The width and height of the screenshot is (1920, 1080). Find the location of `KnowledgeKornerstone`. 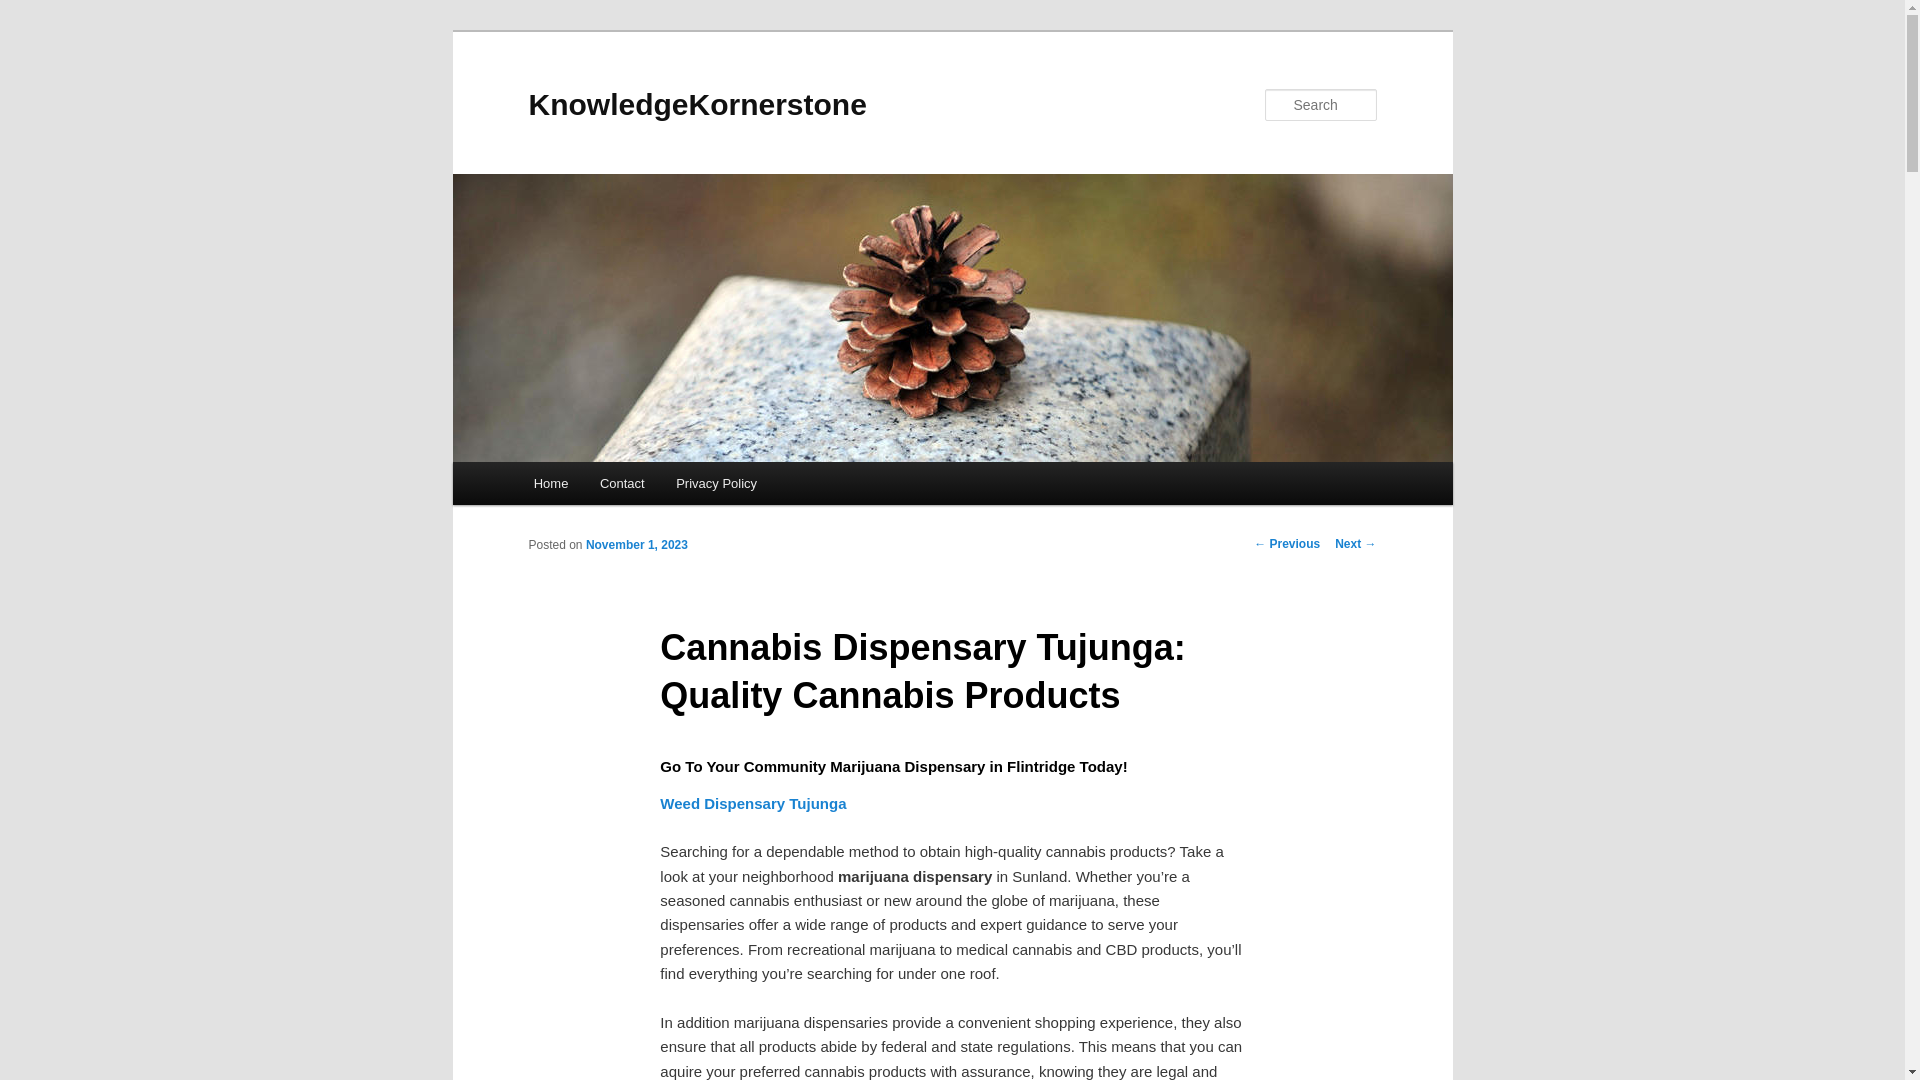

KnowledgeKornerstone is located at coordinates (696, 104).